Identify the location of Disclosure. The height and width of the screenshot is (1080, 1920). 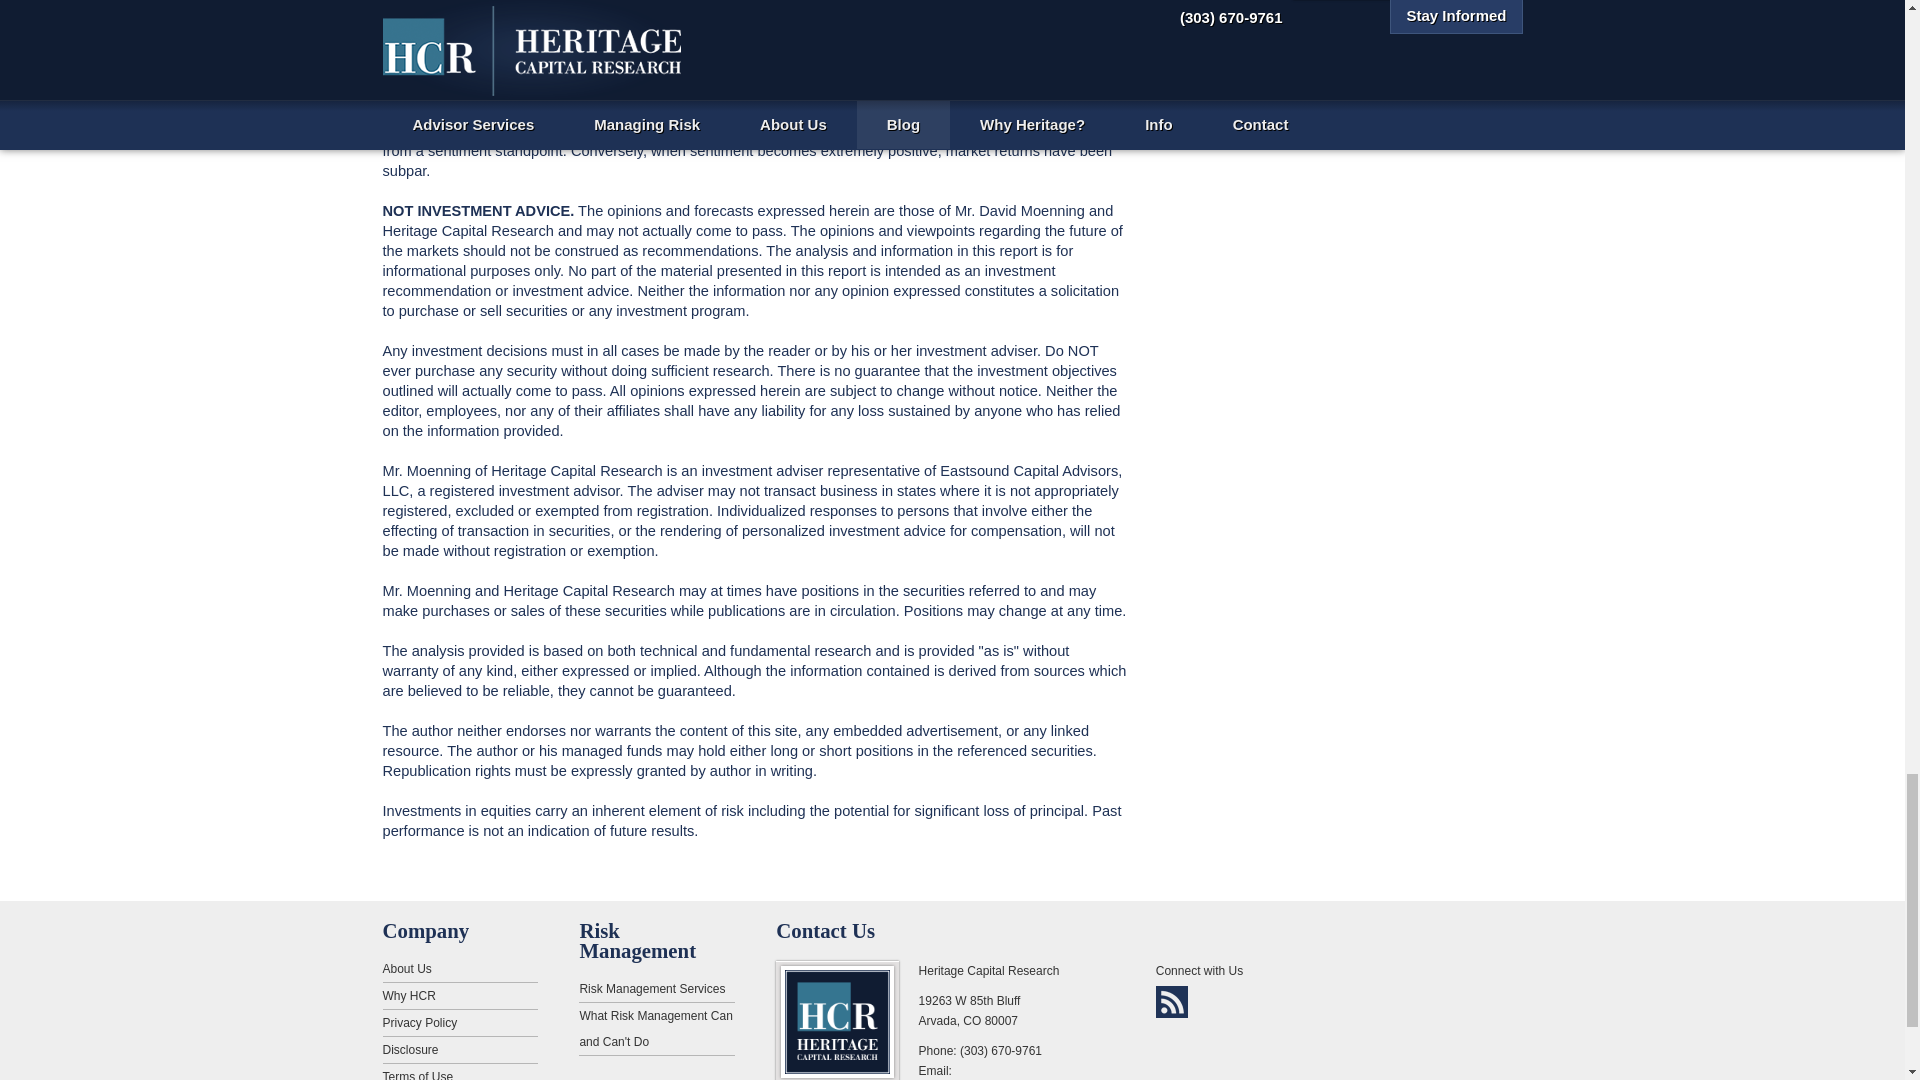
(460, 1050).